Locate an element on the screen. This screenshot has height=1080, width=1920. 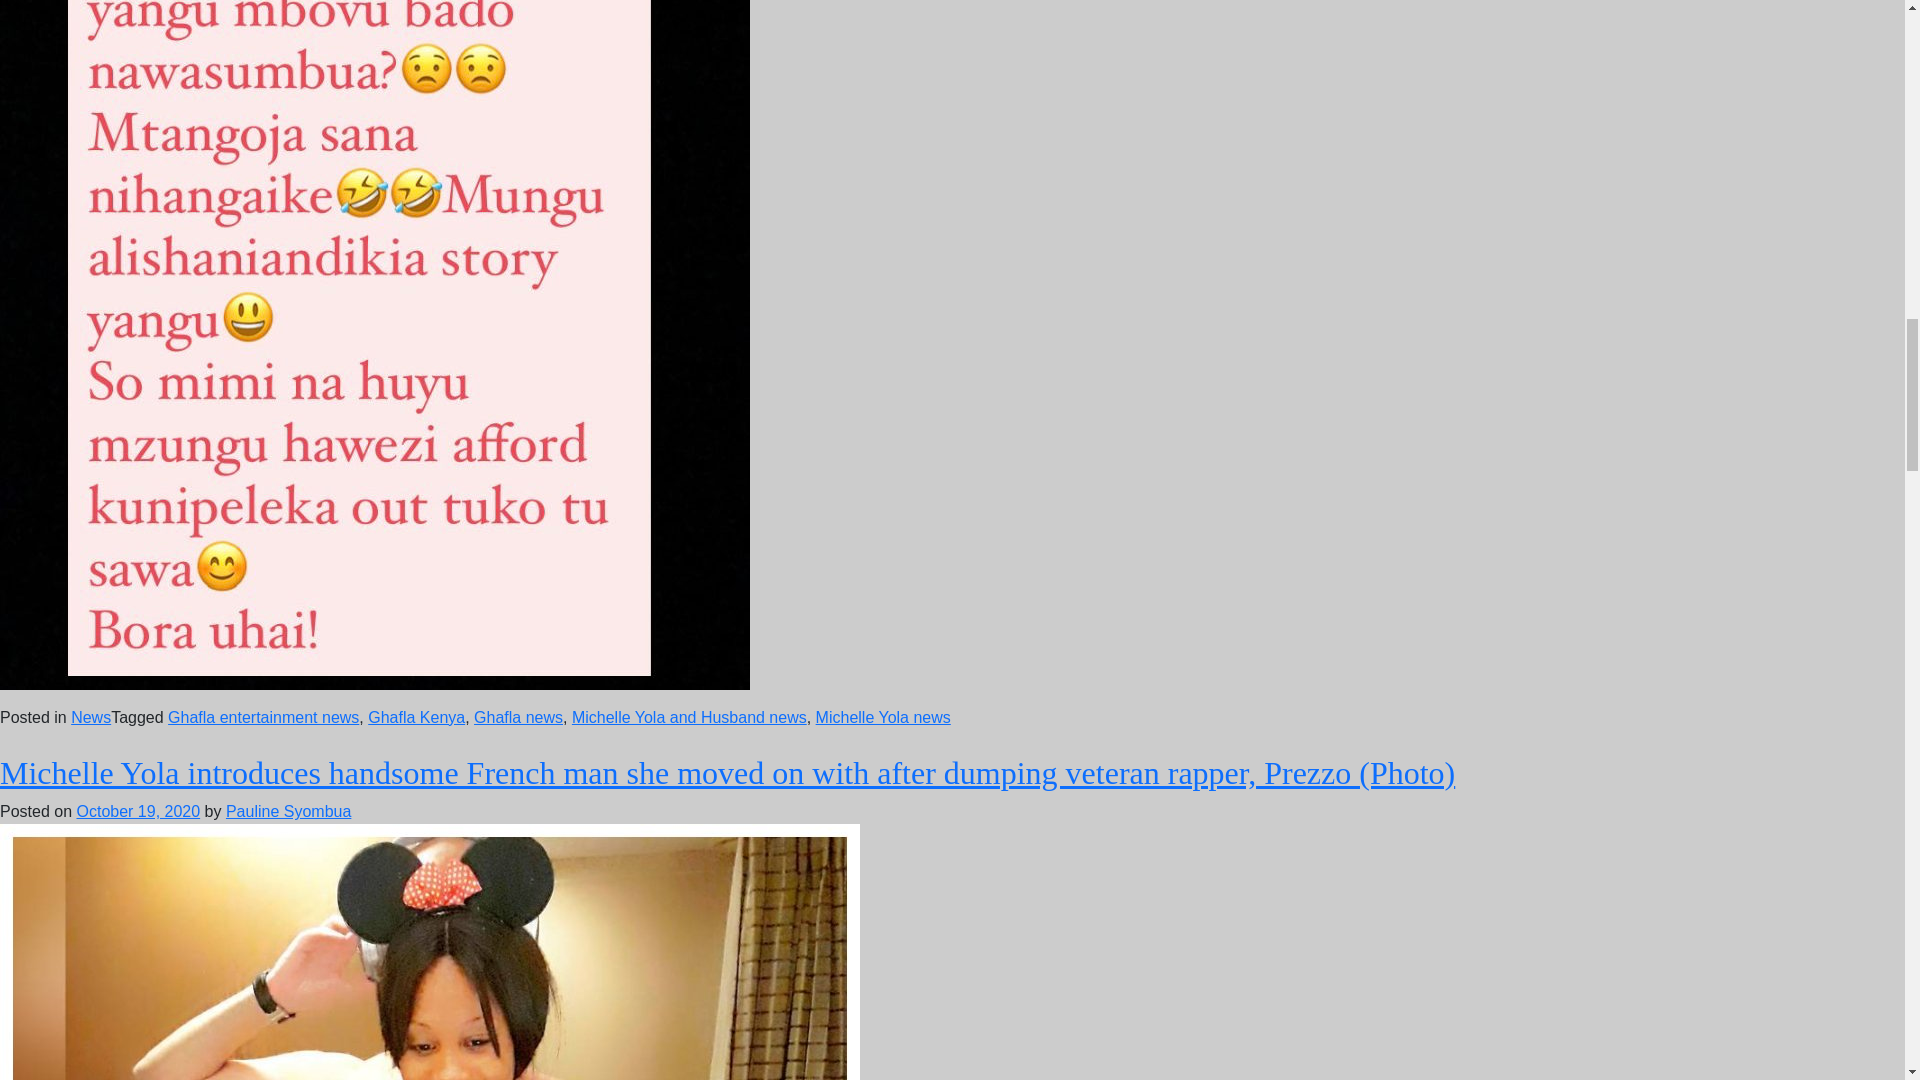
October 19, 2020 is located at coordinates (138, 811).